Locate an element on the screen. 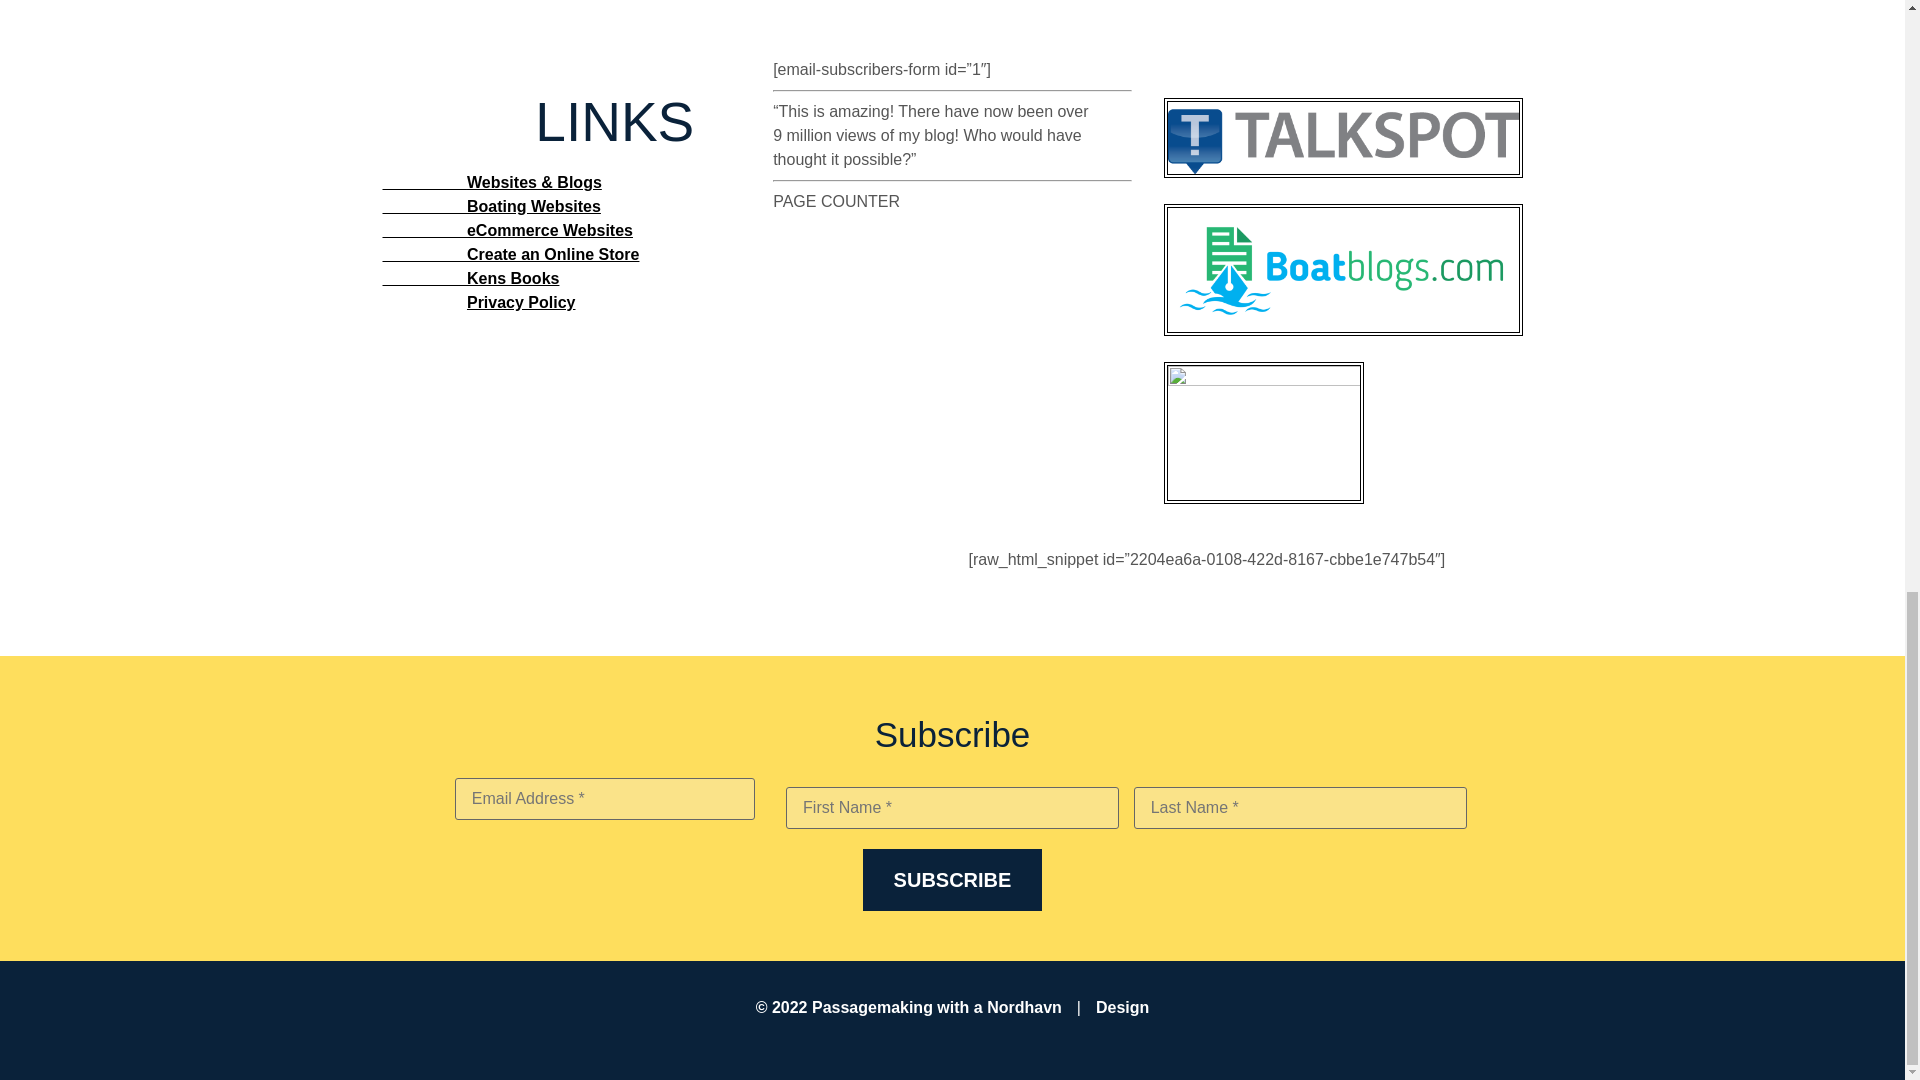 The height and width of the screenshot is (1080, 1920).                    Create an Online Store is located at coordinates (510, 254).